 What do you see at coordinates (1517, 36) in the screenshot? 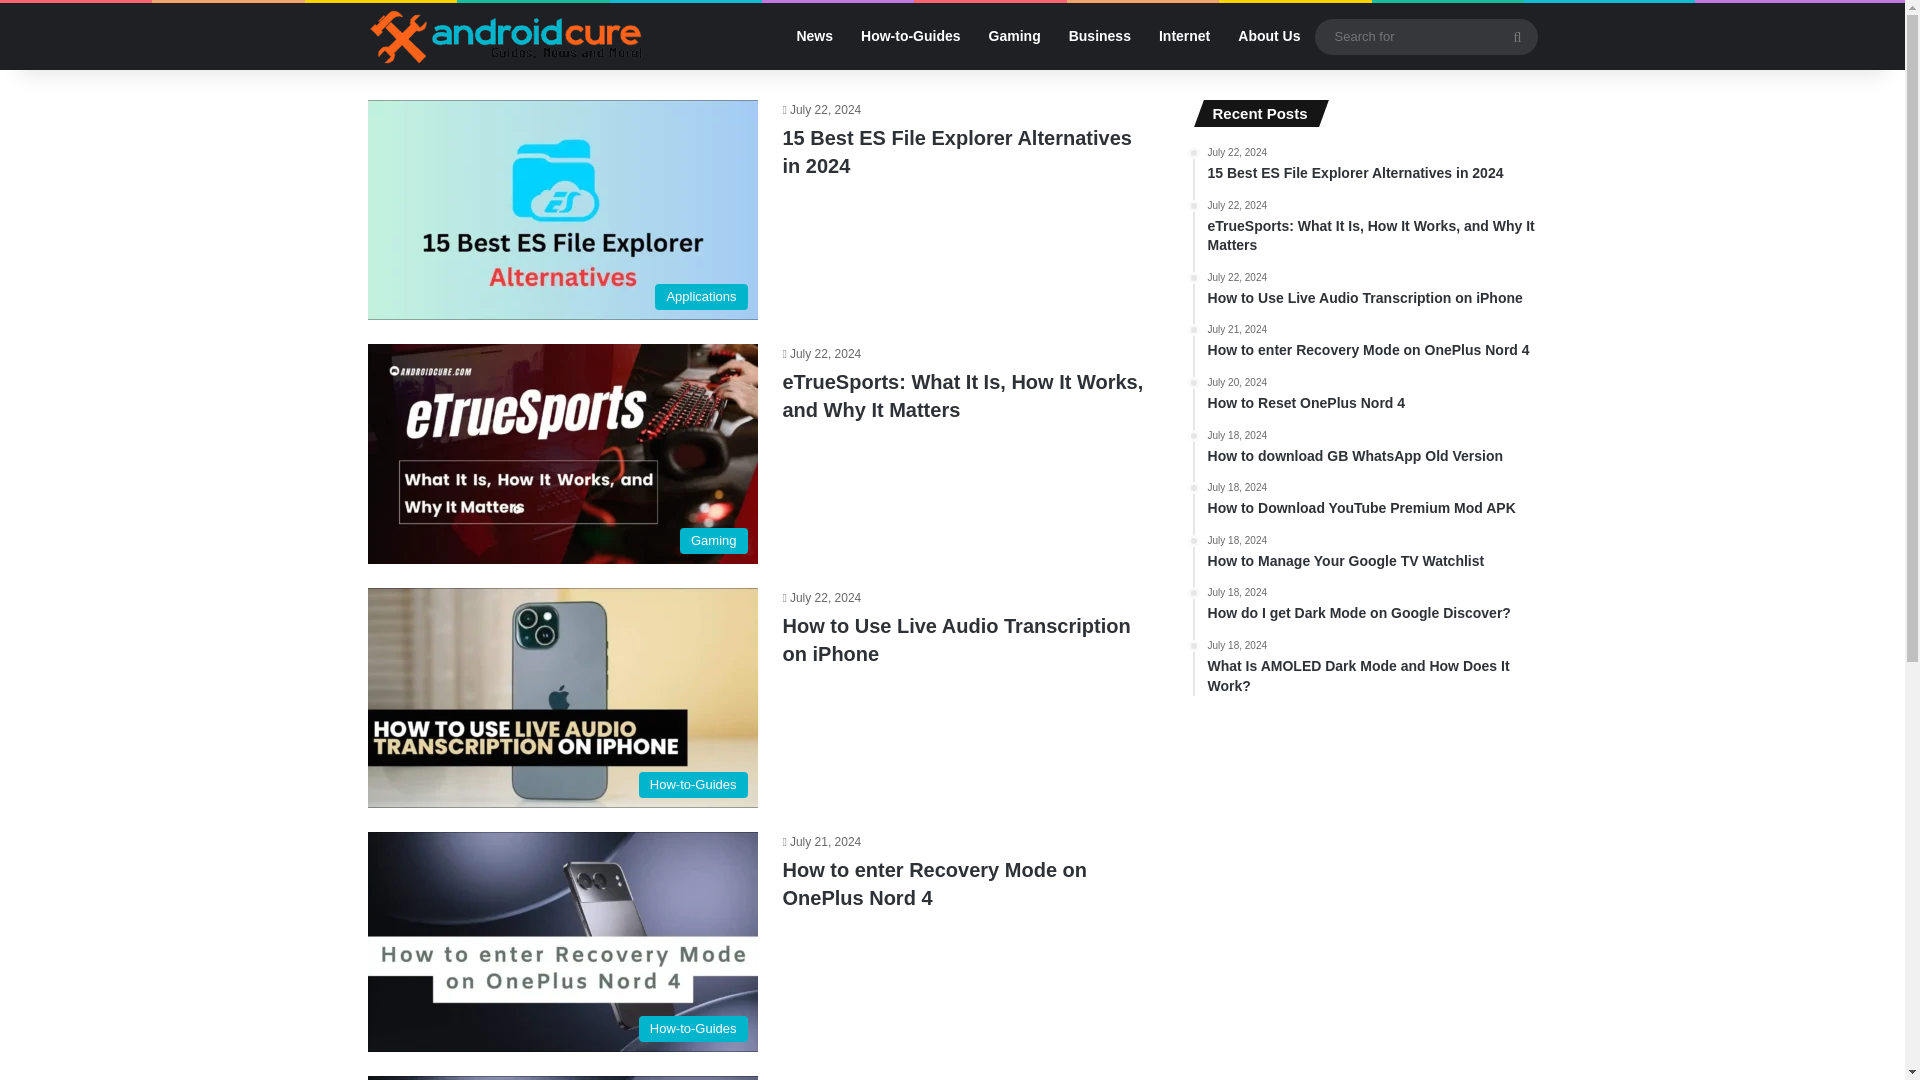
I see `Internet` at bounding box center [1517, 36].